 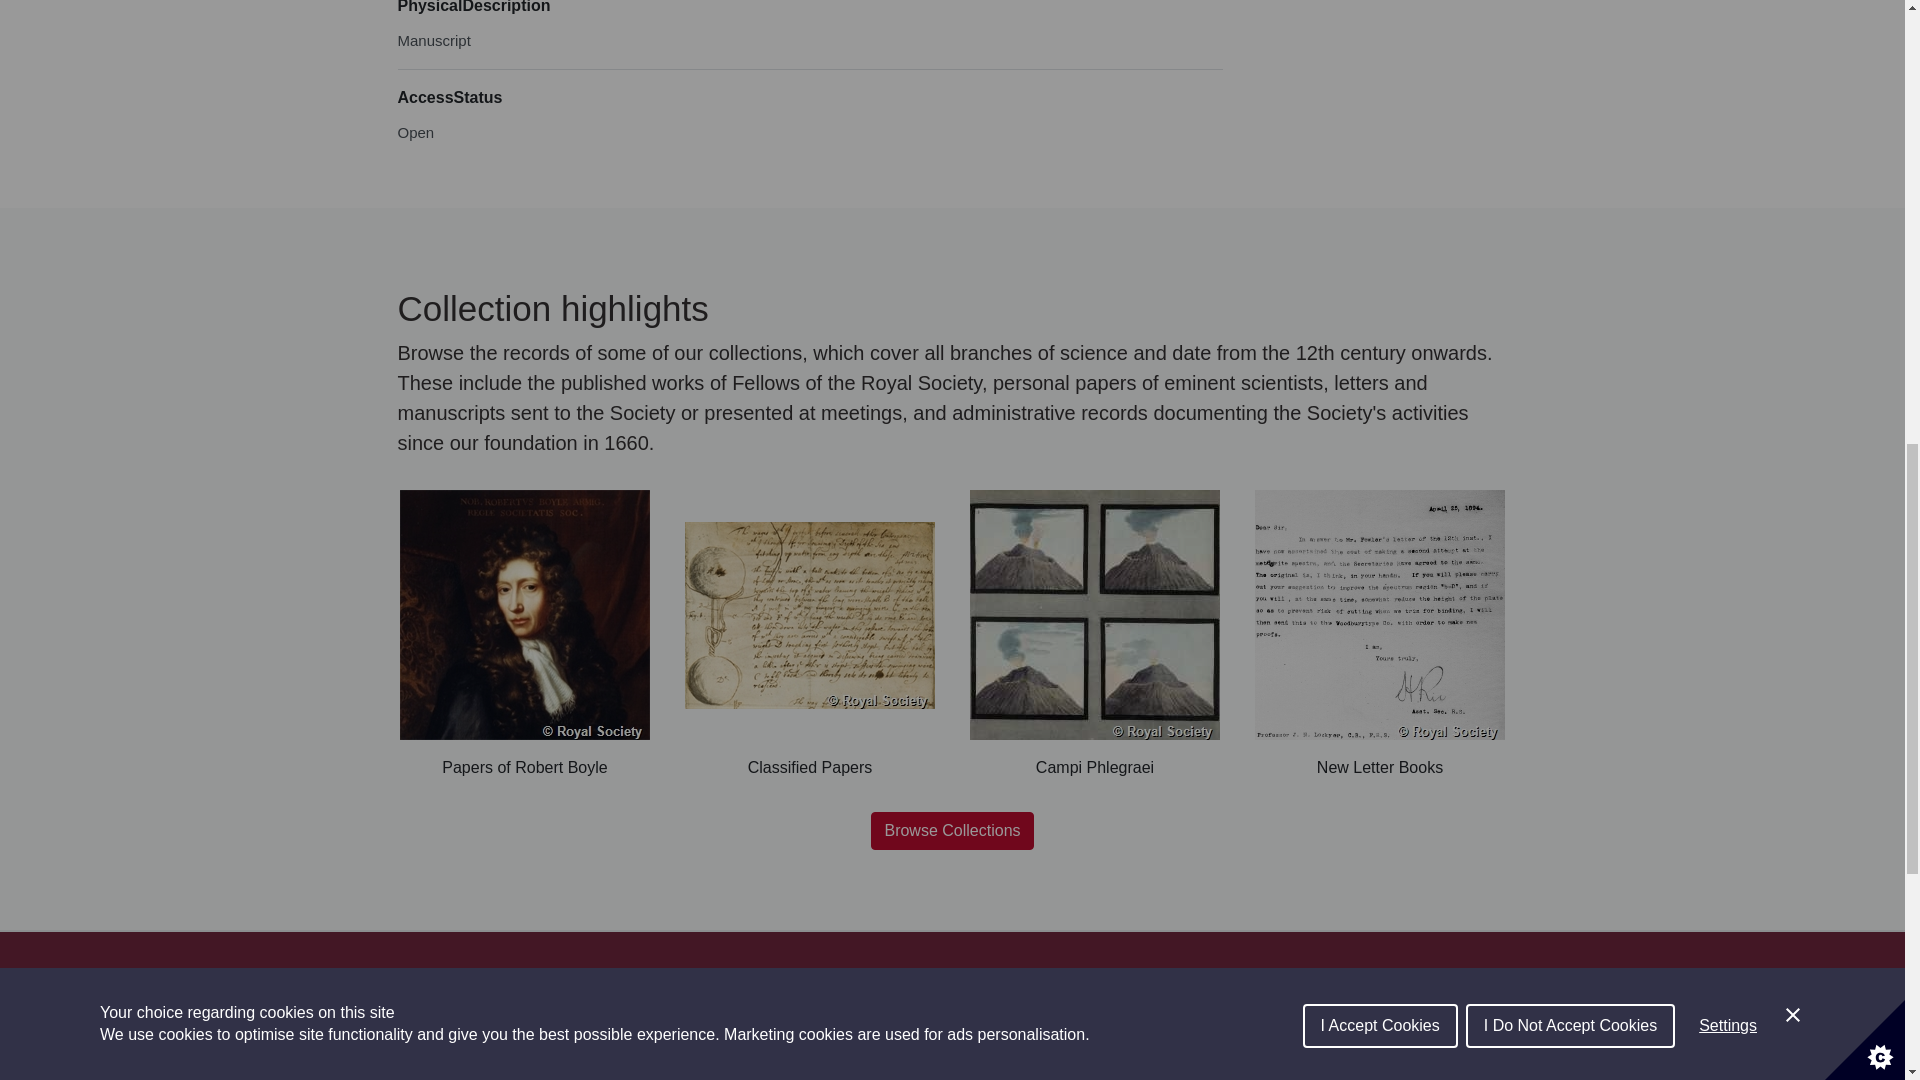 I want to click on I Accept Cookies, so click(x=1380, y=23).